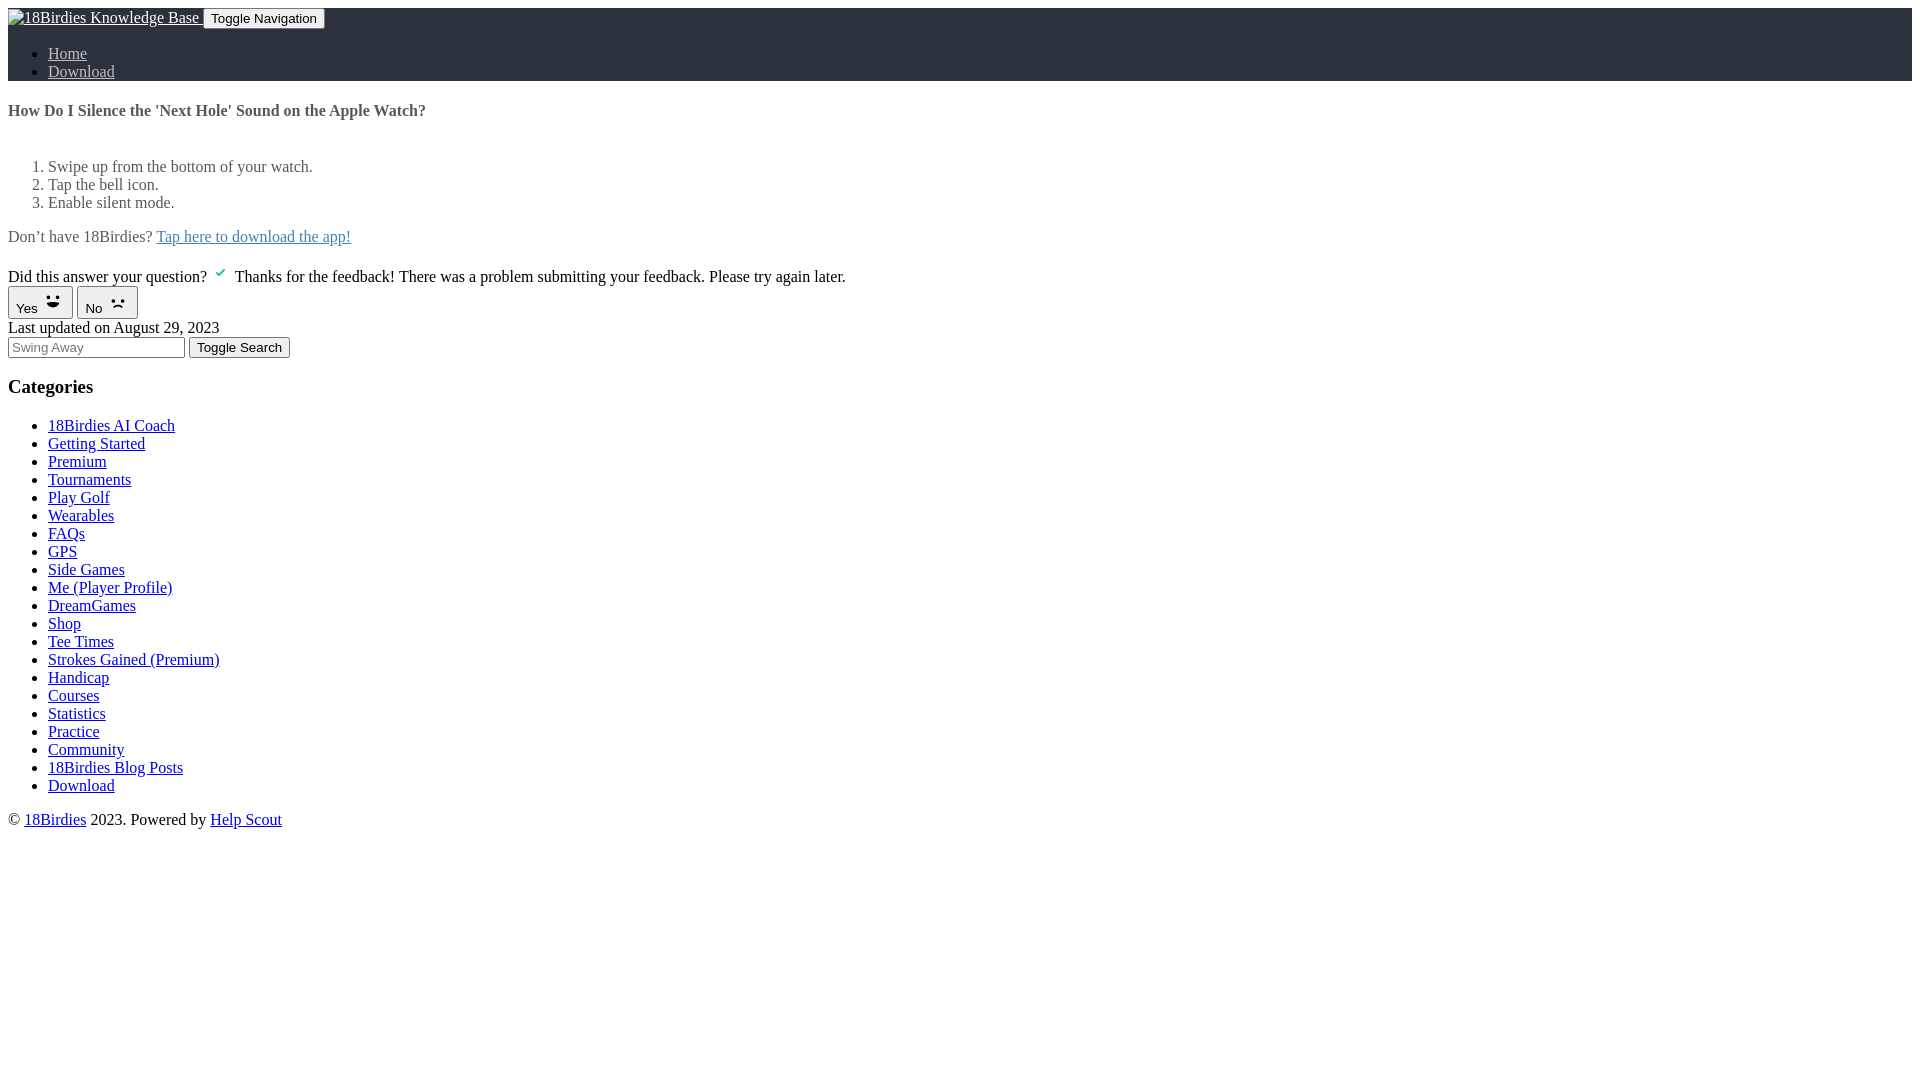 Image resolution: width=1920 pixels, height=1080 pixels. Describe the element at coordinates (78, 462) in the screenshot. I see `Premium` at that location.